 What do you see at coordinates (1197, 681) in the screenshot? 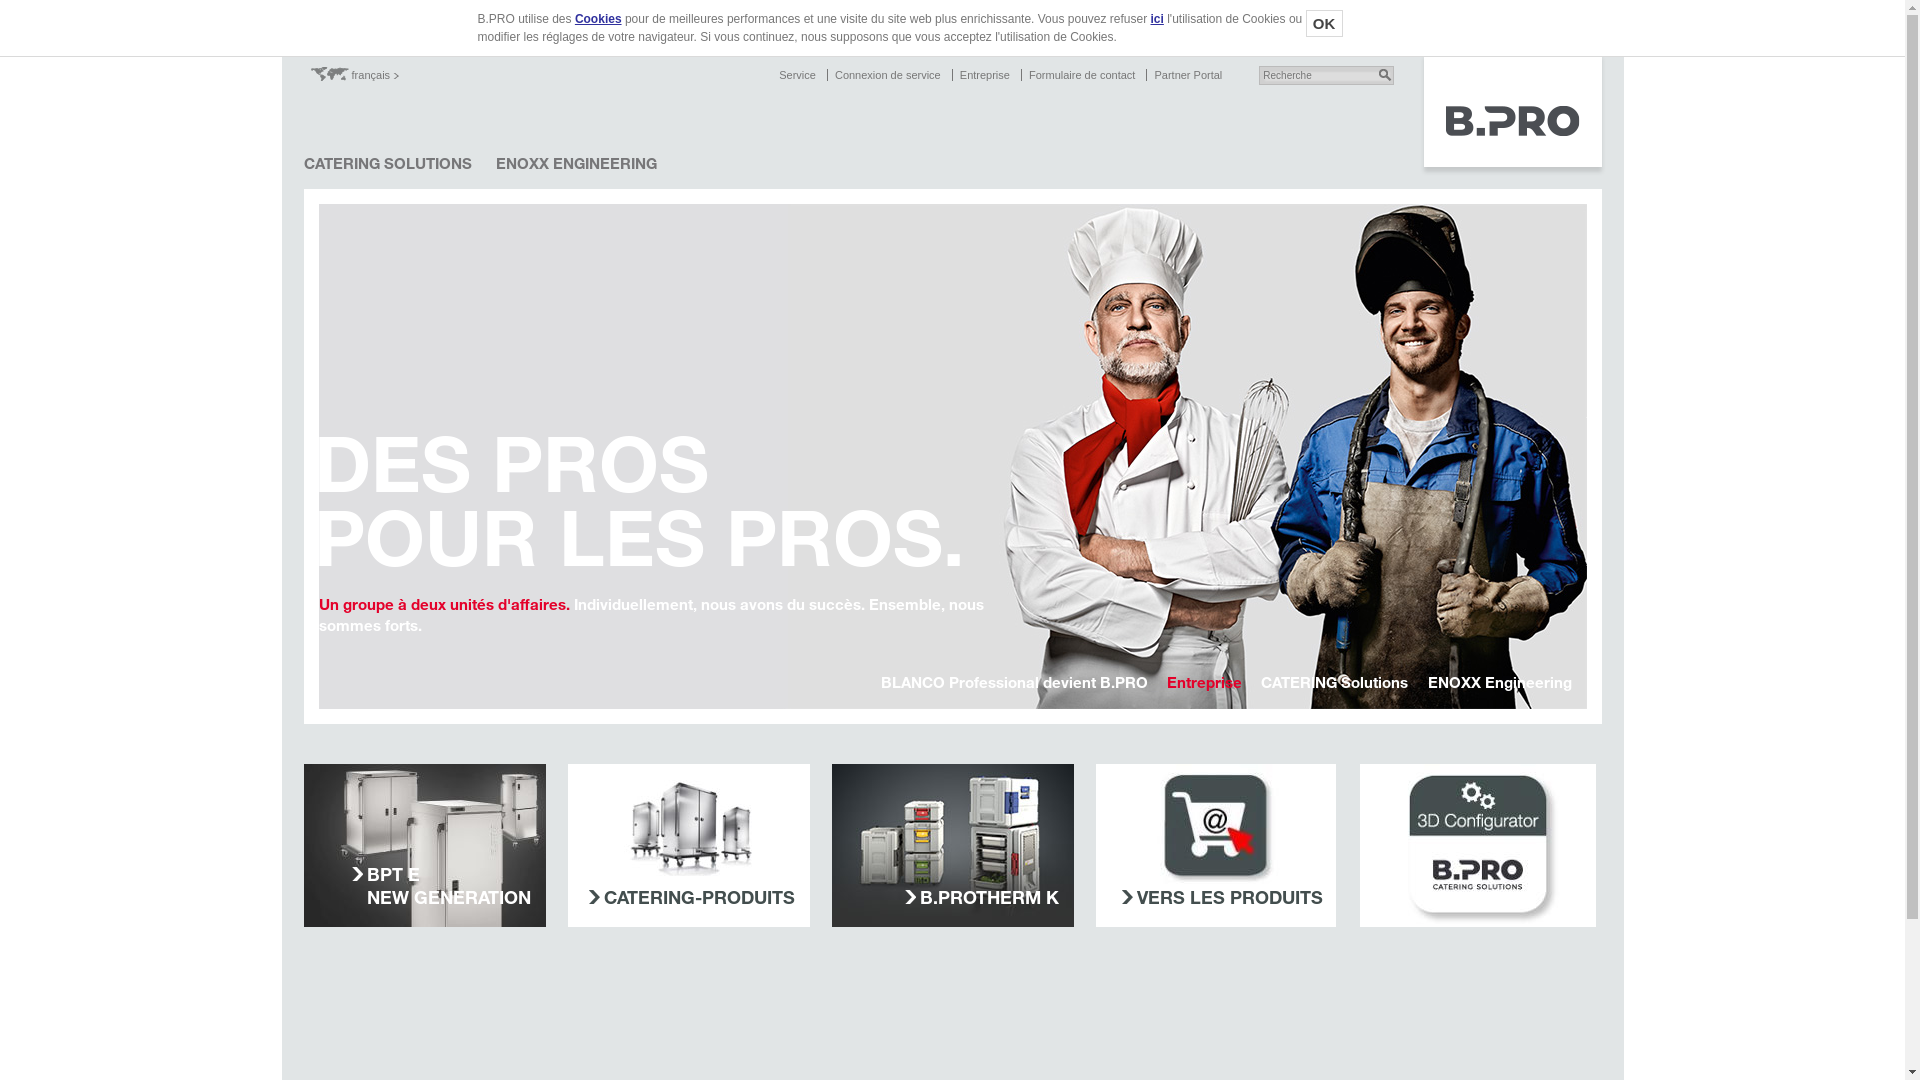
I see `Entreprise` at bounding box center [1197, 681].